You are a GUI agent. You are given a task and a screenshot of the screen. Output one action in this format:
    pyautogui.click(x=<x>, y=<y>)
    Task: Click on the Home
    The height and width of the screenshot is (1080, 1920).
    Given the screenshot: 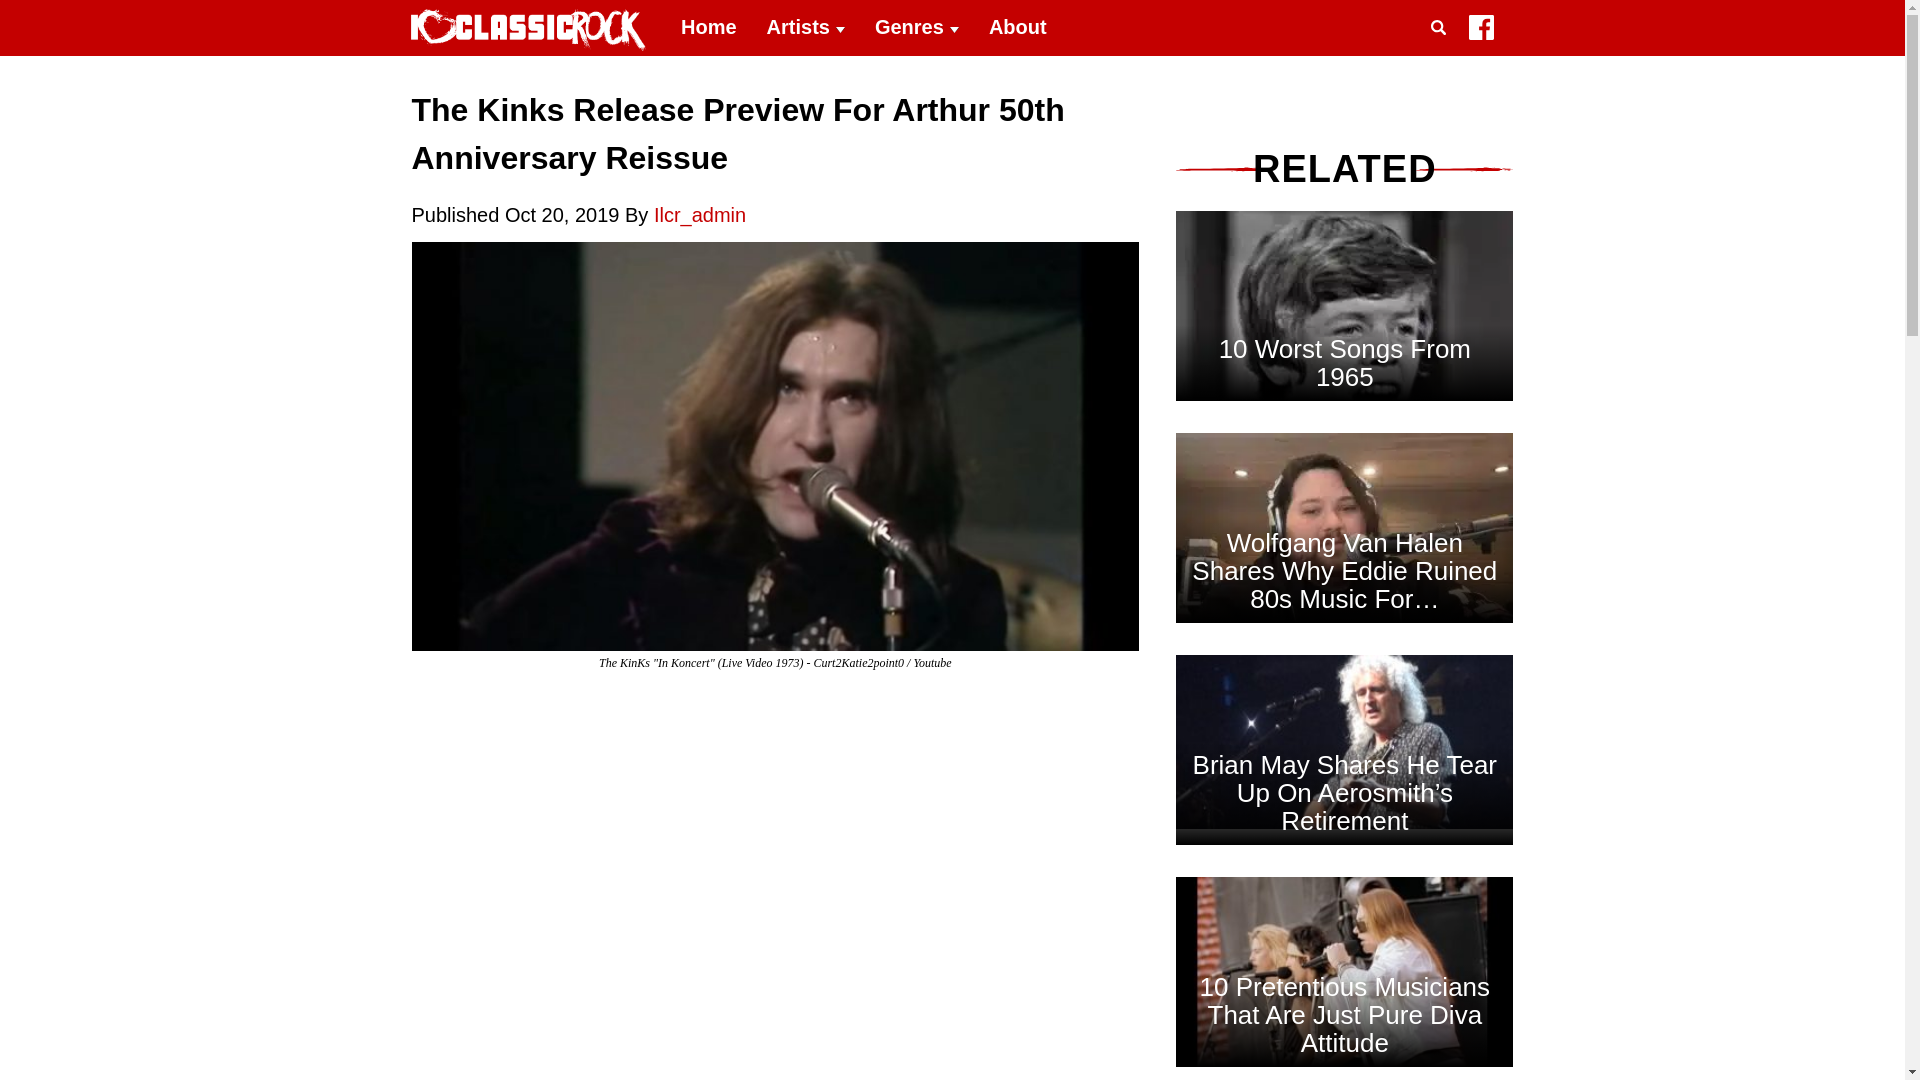 What is the action you would take?
    pyautogui.click(x=709, y=28)
    